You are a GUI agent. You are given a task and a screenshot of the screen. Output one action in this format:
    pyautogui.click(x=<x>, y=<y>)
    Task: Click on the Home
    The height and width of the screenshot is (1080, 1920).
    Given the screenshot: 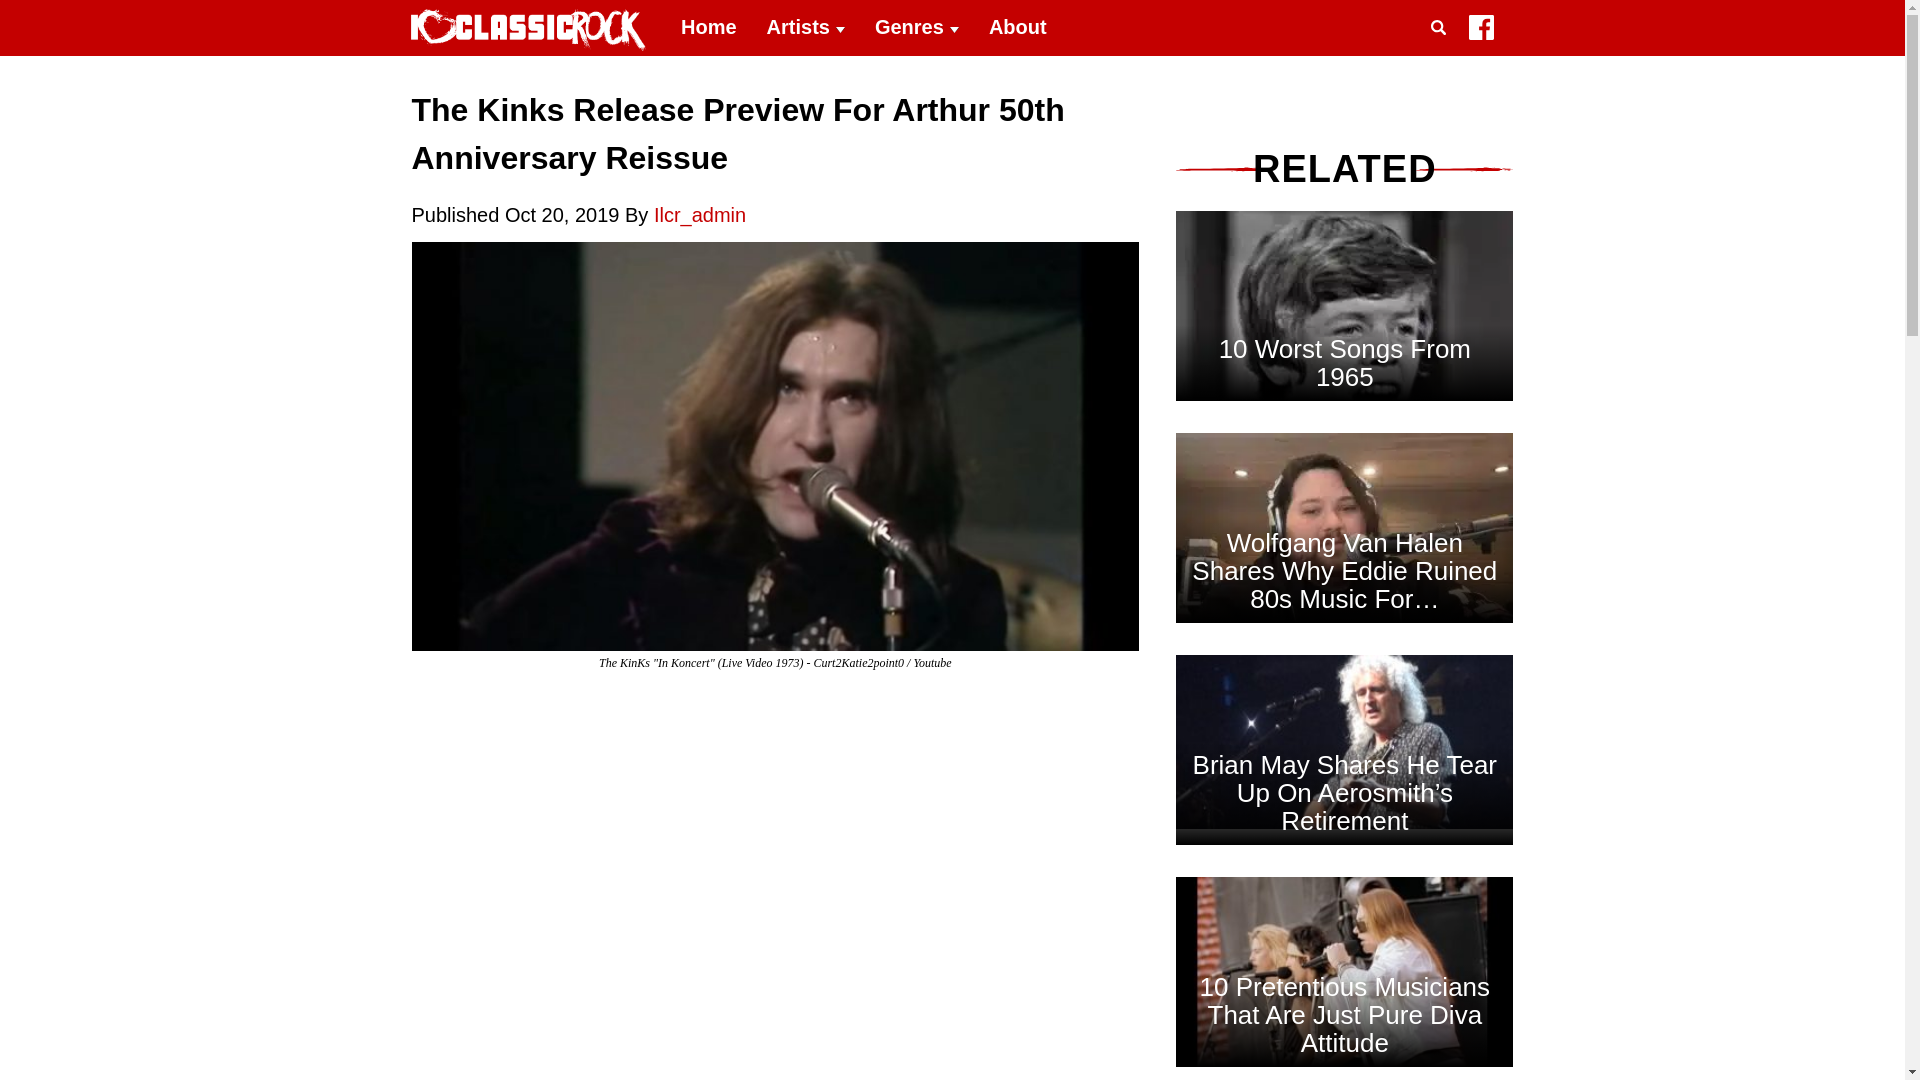 What is the action you would take?
    pyautogui.click(x=709, y=28)
    